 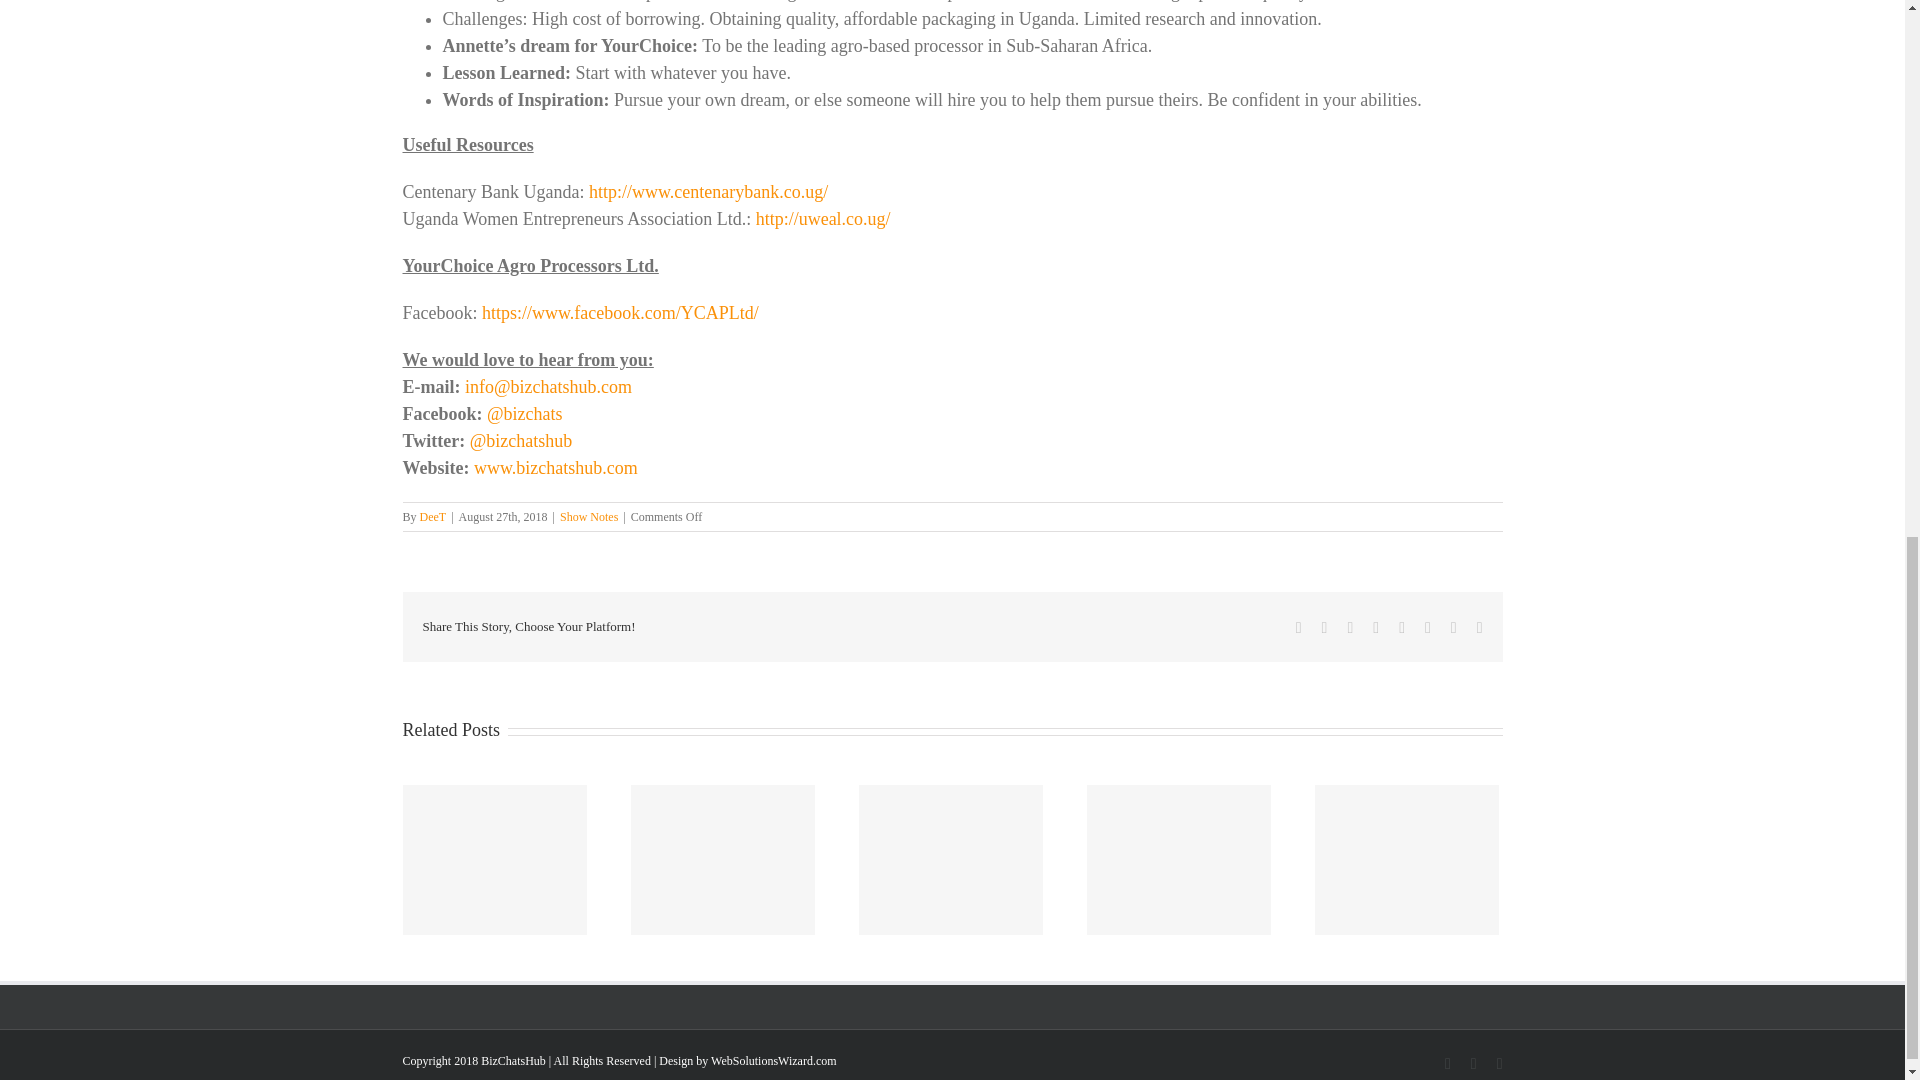 I want to click on www.bizchatshub.com, so click(x=556, y=468).